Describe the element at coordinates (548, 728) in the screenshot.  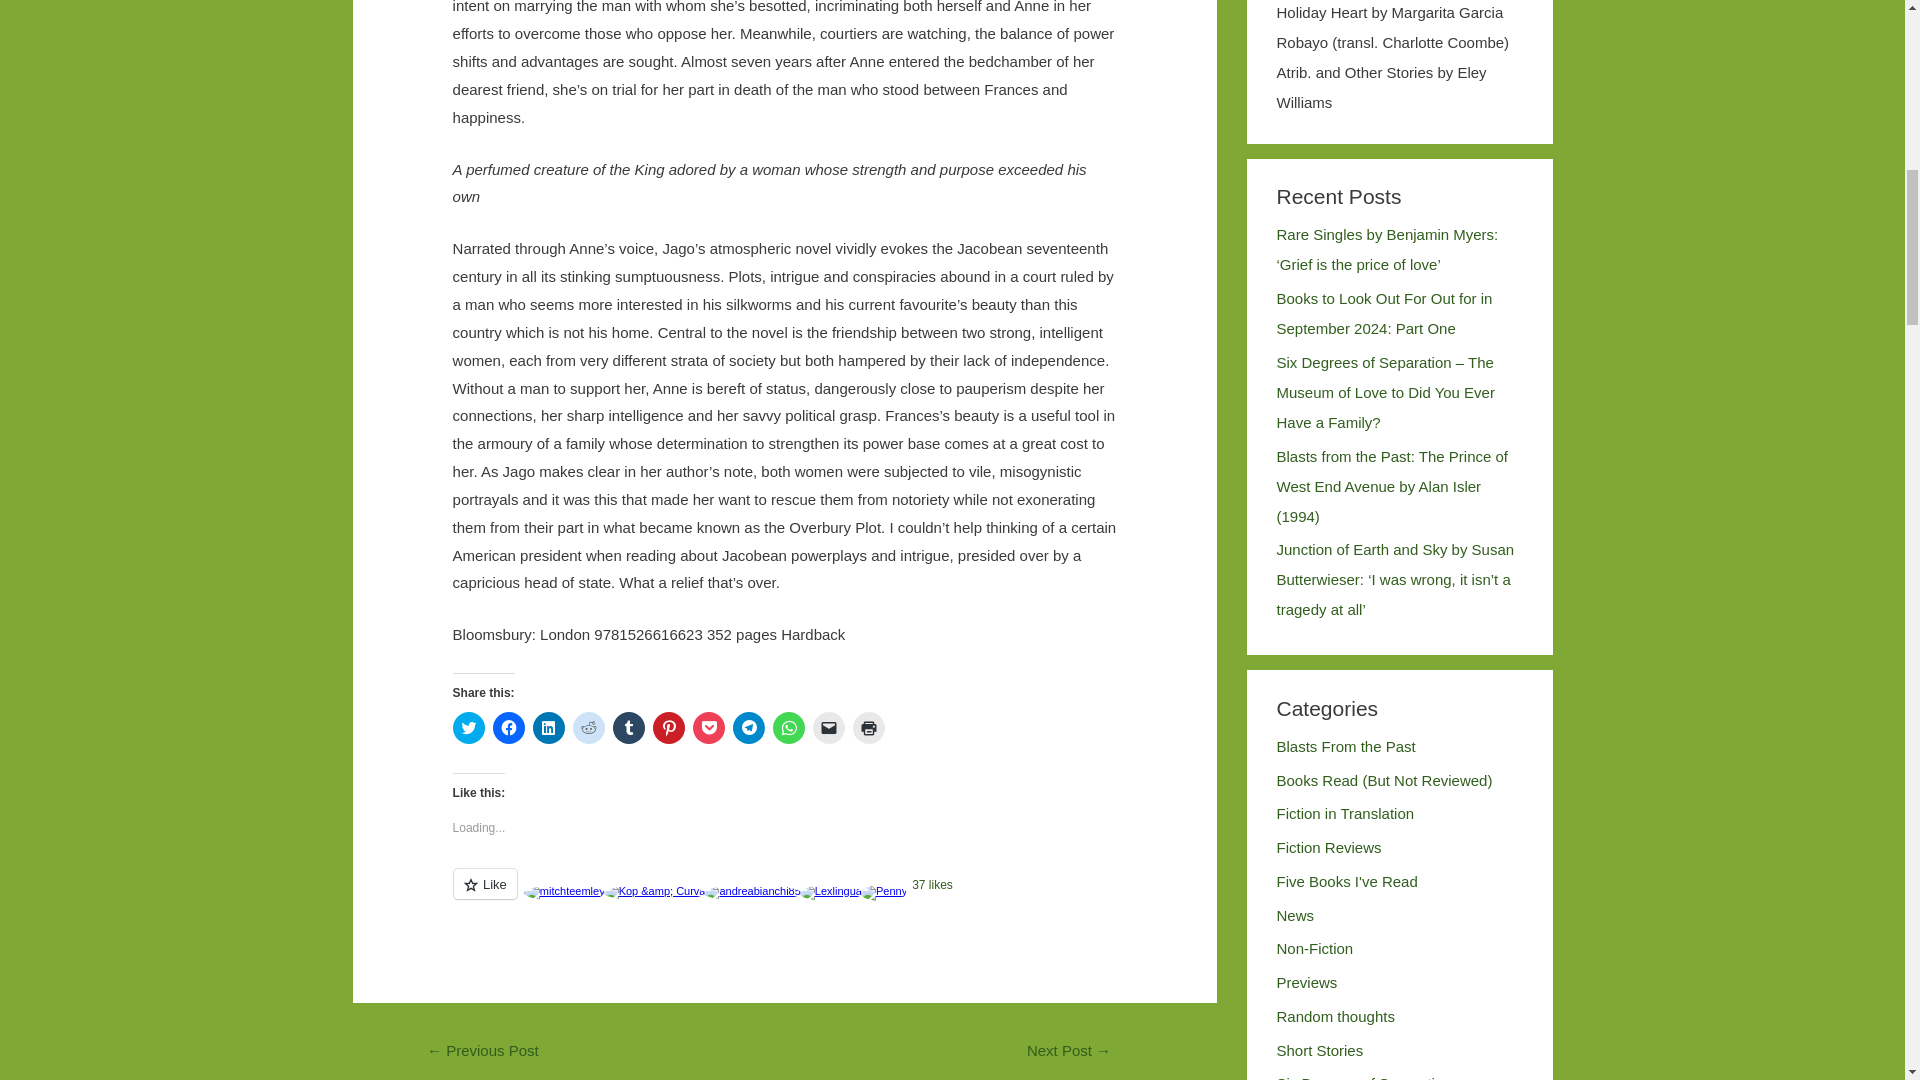
I see `Click to share on LinkedIn` at that location.